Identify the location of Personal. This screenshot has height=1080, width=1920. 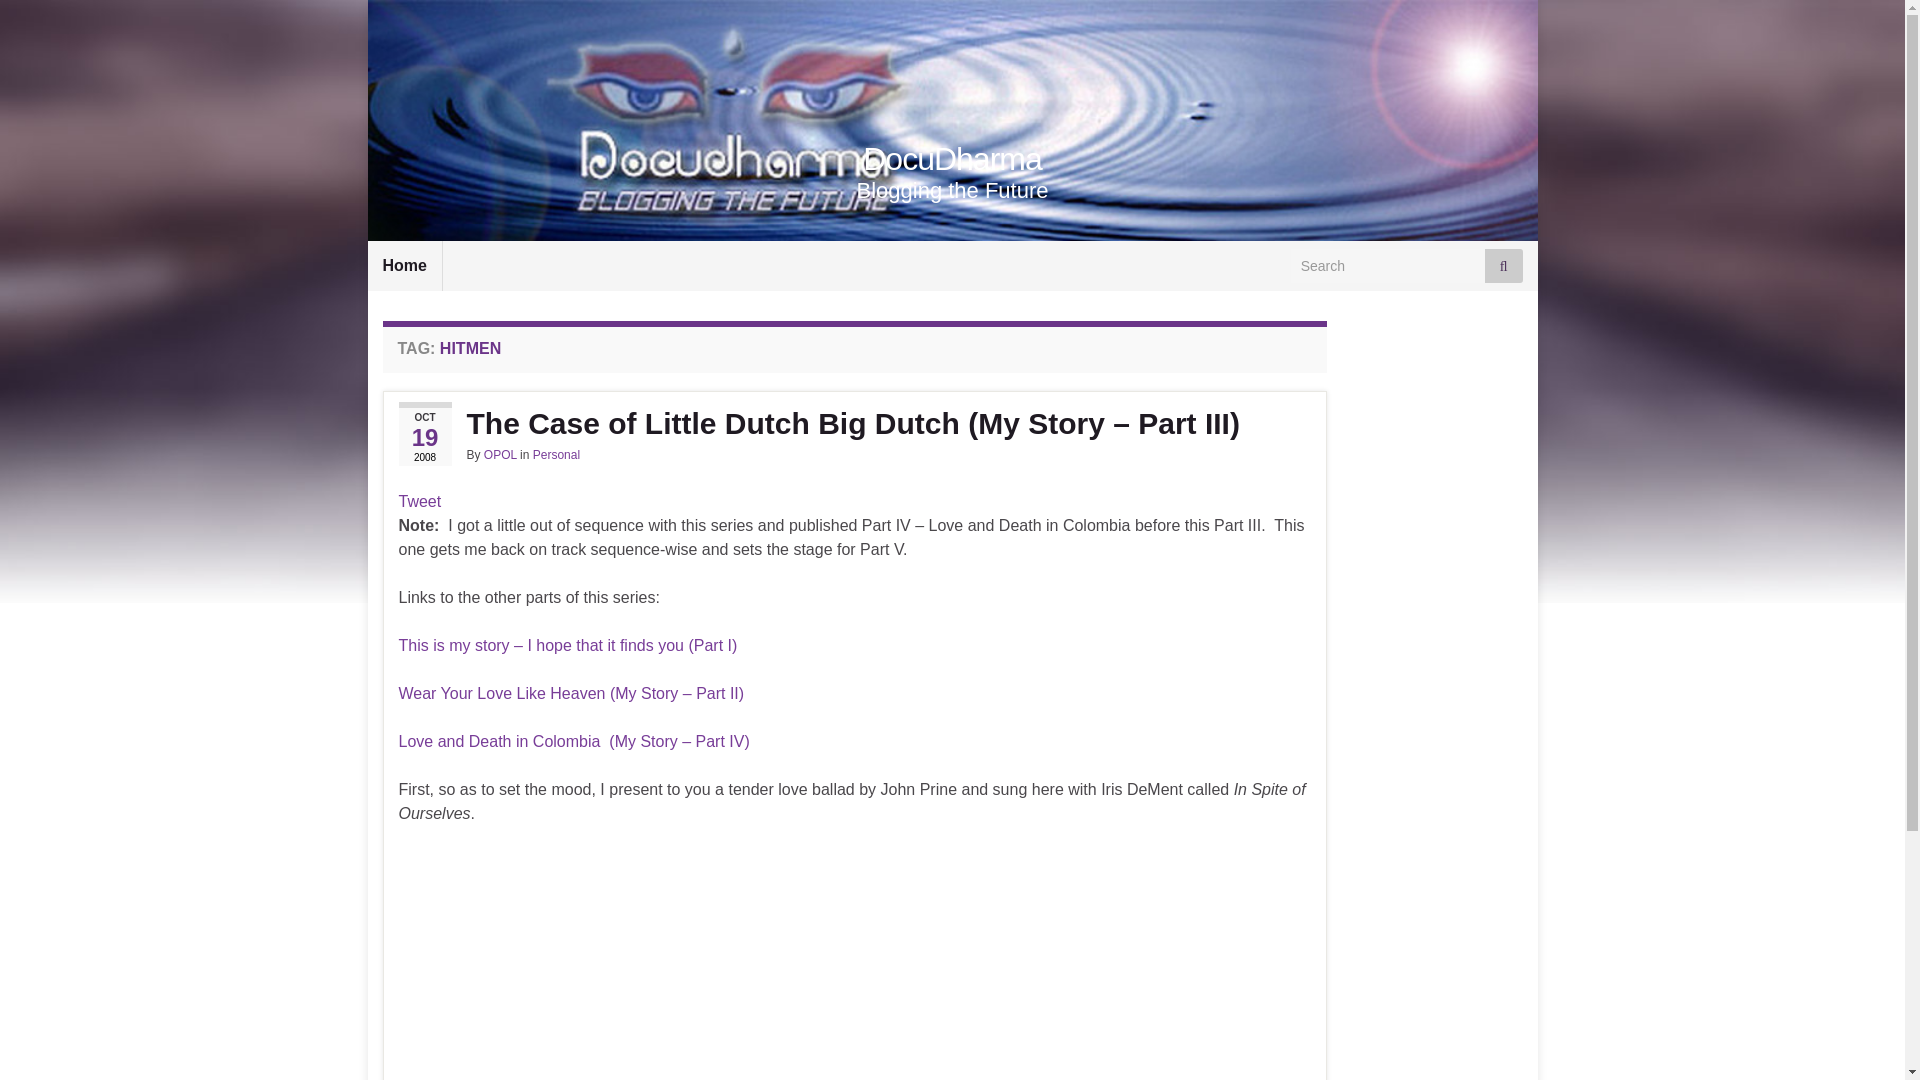
(556, 455).